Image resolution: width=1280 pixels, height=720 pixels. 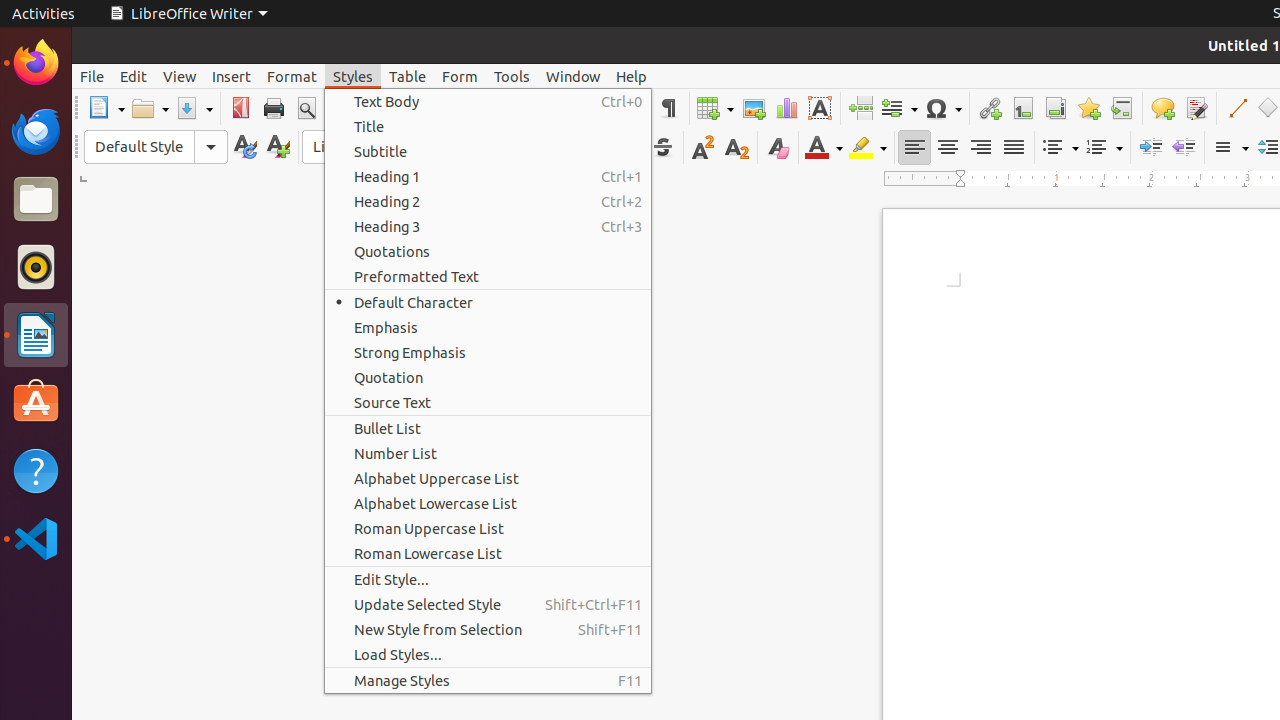 What do you see at coordinates (1022, 108) in the screenshot?
I see `Footnote` at bounding box center [1022, 108].